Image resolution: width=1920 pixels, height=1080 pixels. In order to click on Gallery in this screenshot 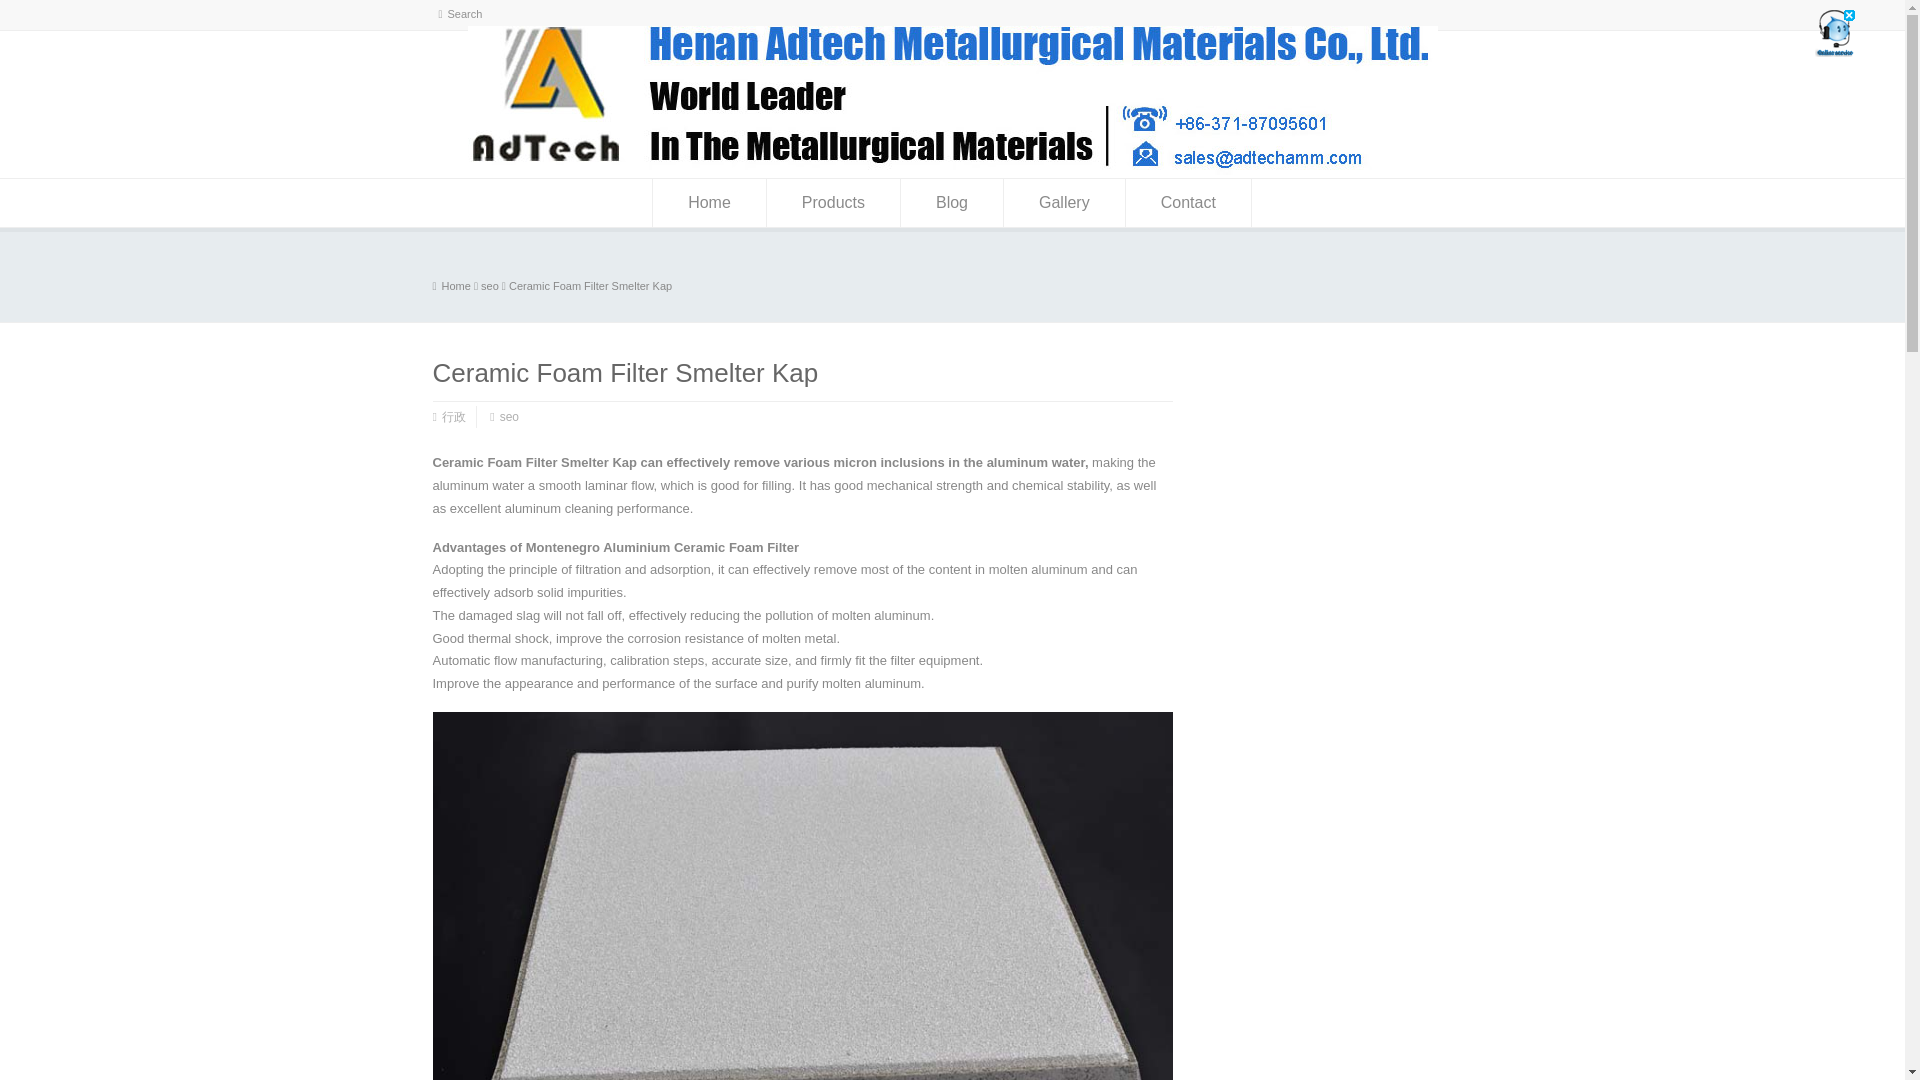, I will do `click(1064, 202)`.